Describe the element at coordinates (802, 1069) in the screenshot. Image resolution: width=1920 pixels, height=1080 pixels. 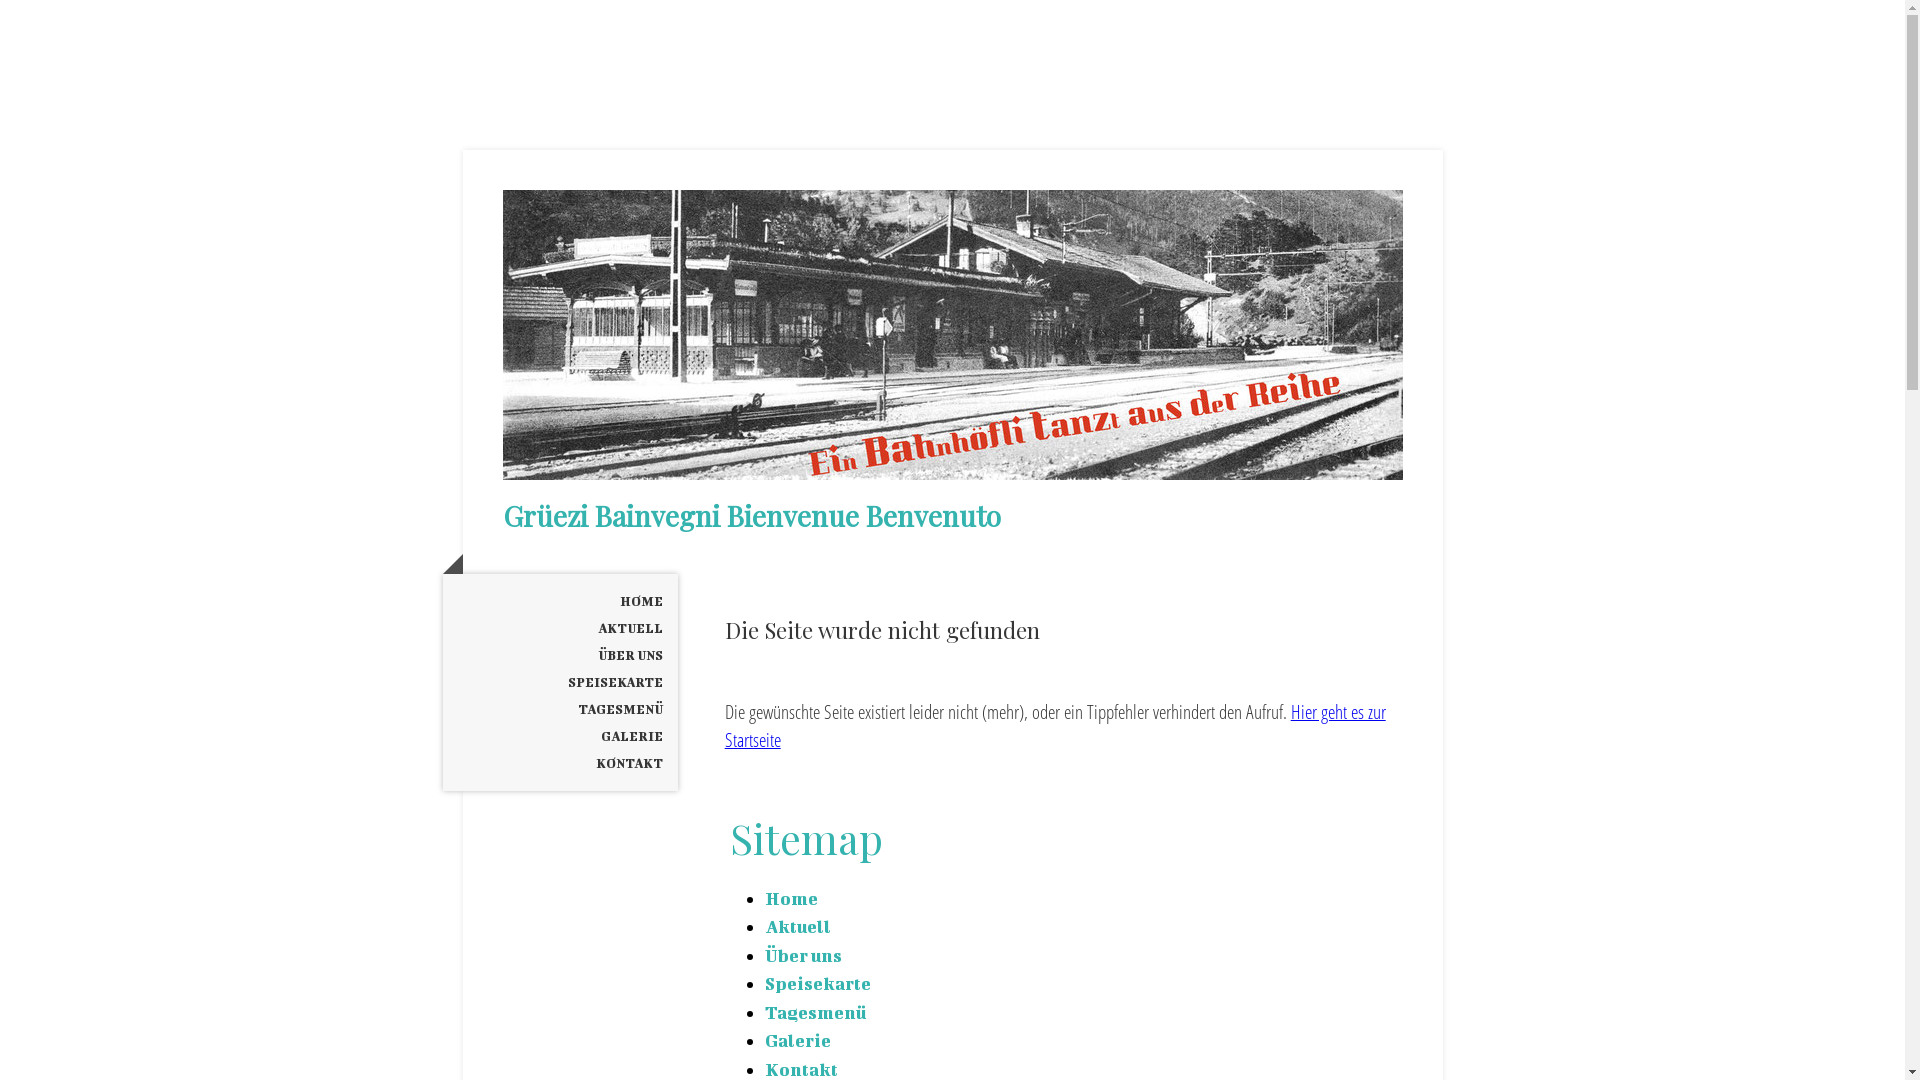
I see `Kontakt` at that location.